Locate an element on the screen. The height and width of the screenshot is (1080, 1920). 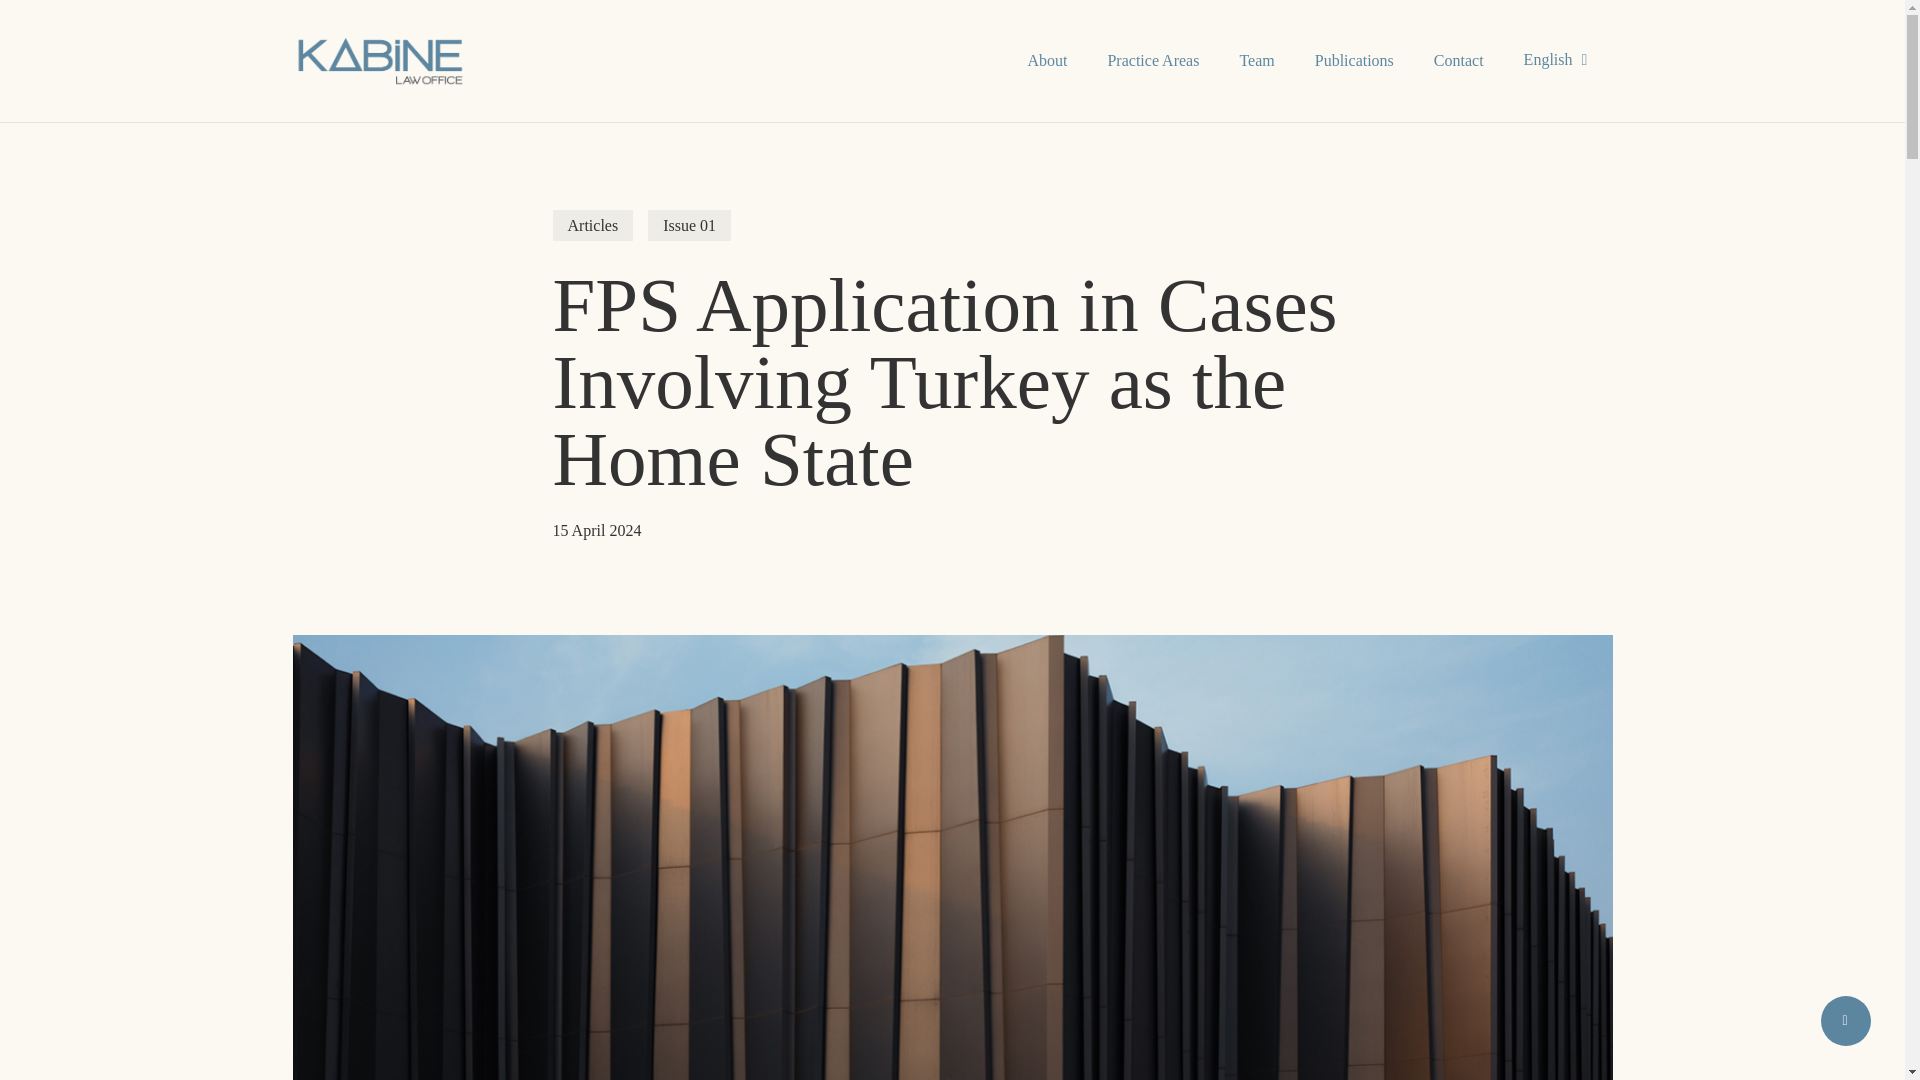
Practice Areas is located at coordinates (1152, 60).